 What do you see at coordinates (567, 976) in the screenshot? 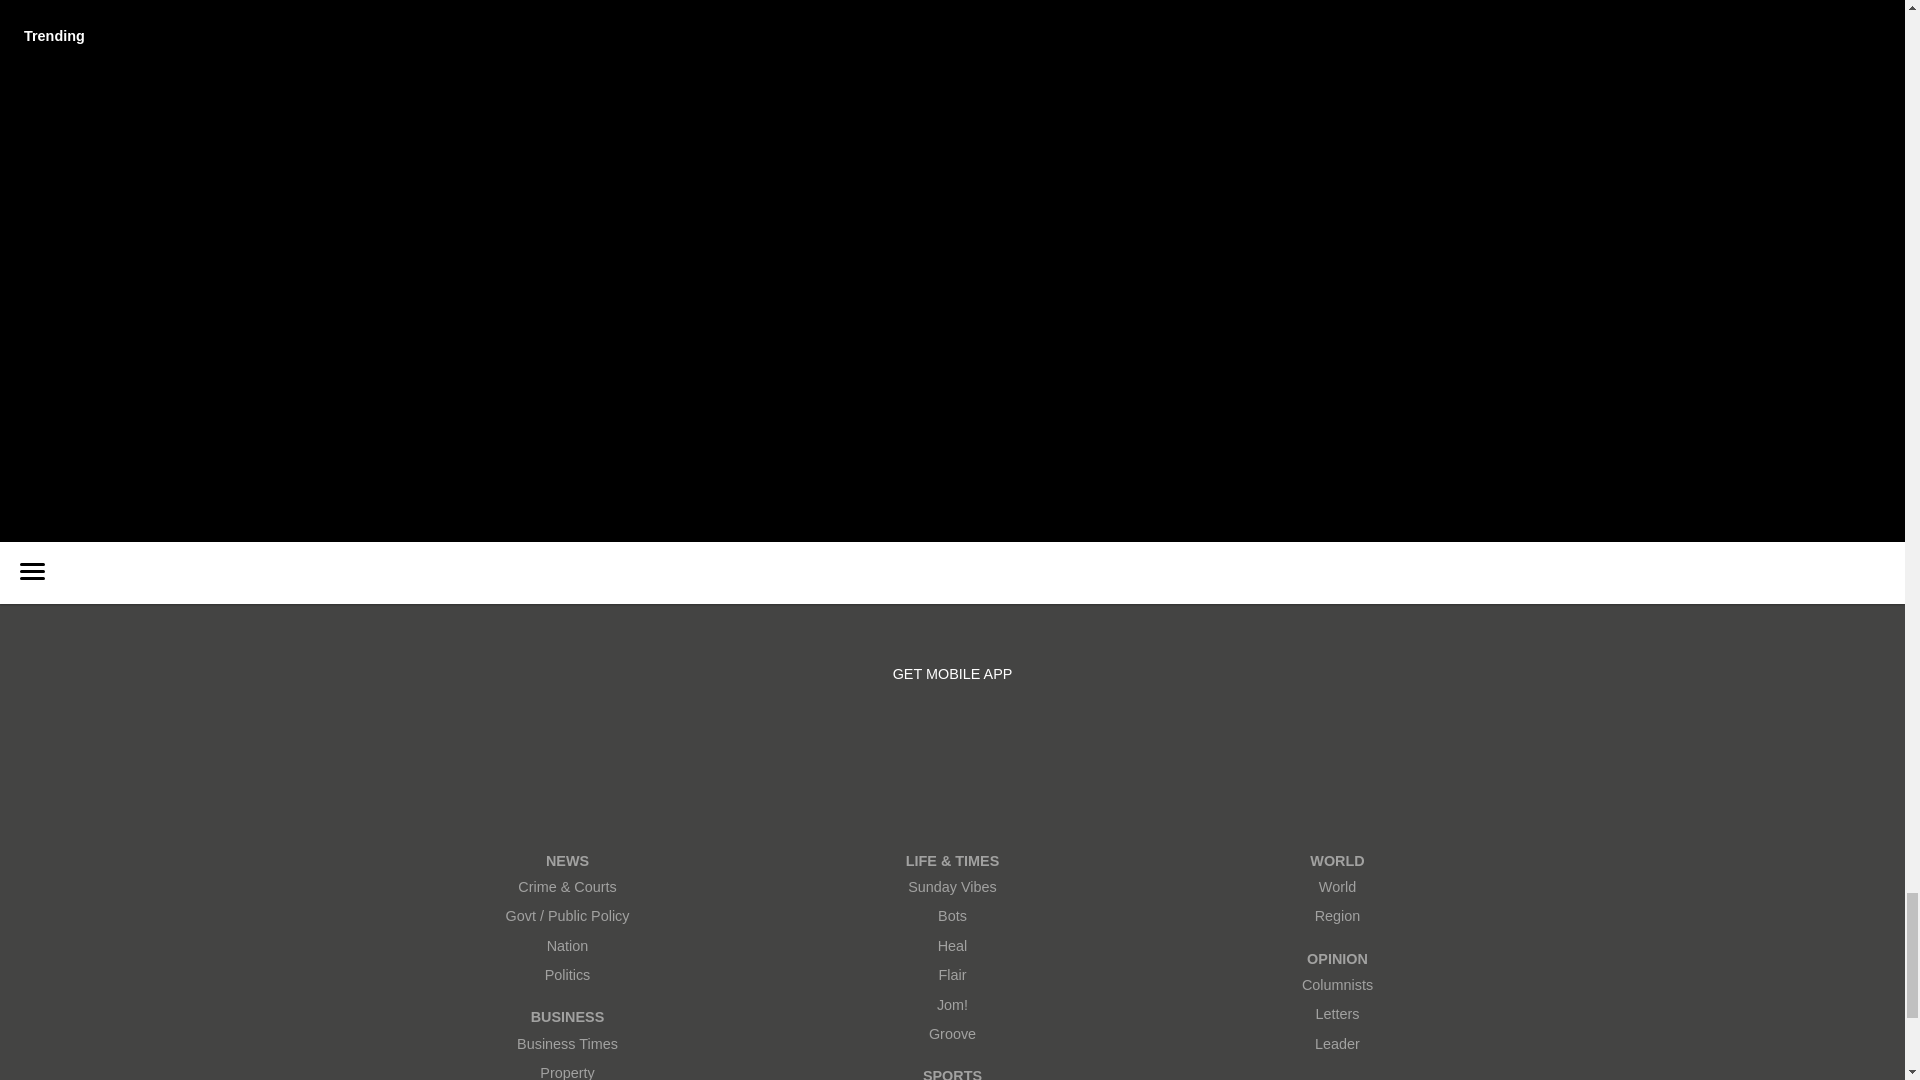
I see `Politics` at bounding box center [567, 976].